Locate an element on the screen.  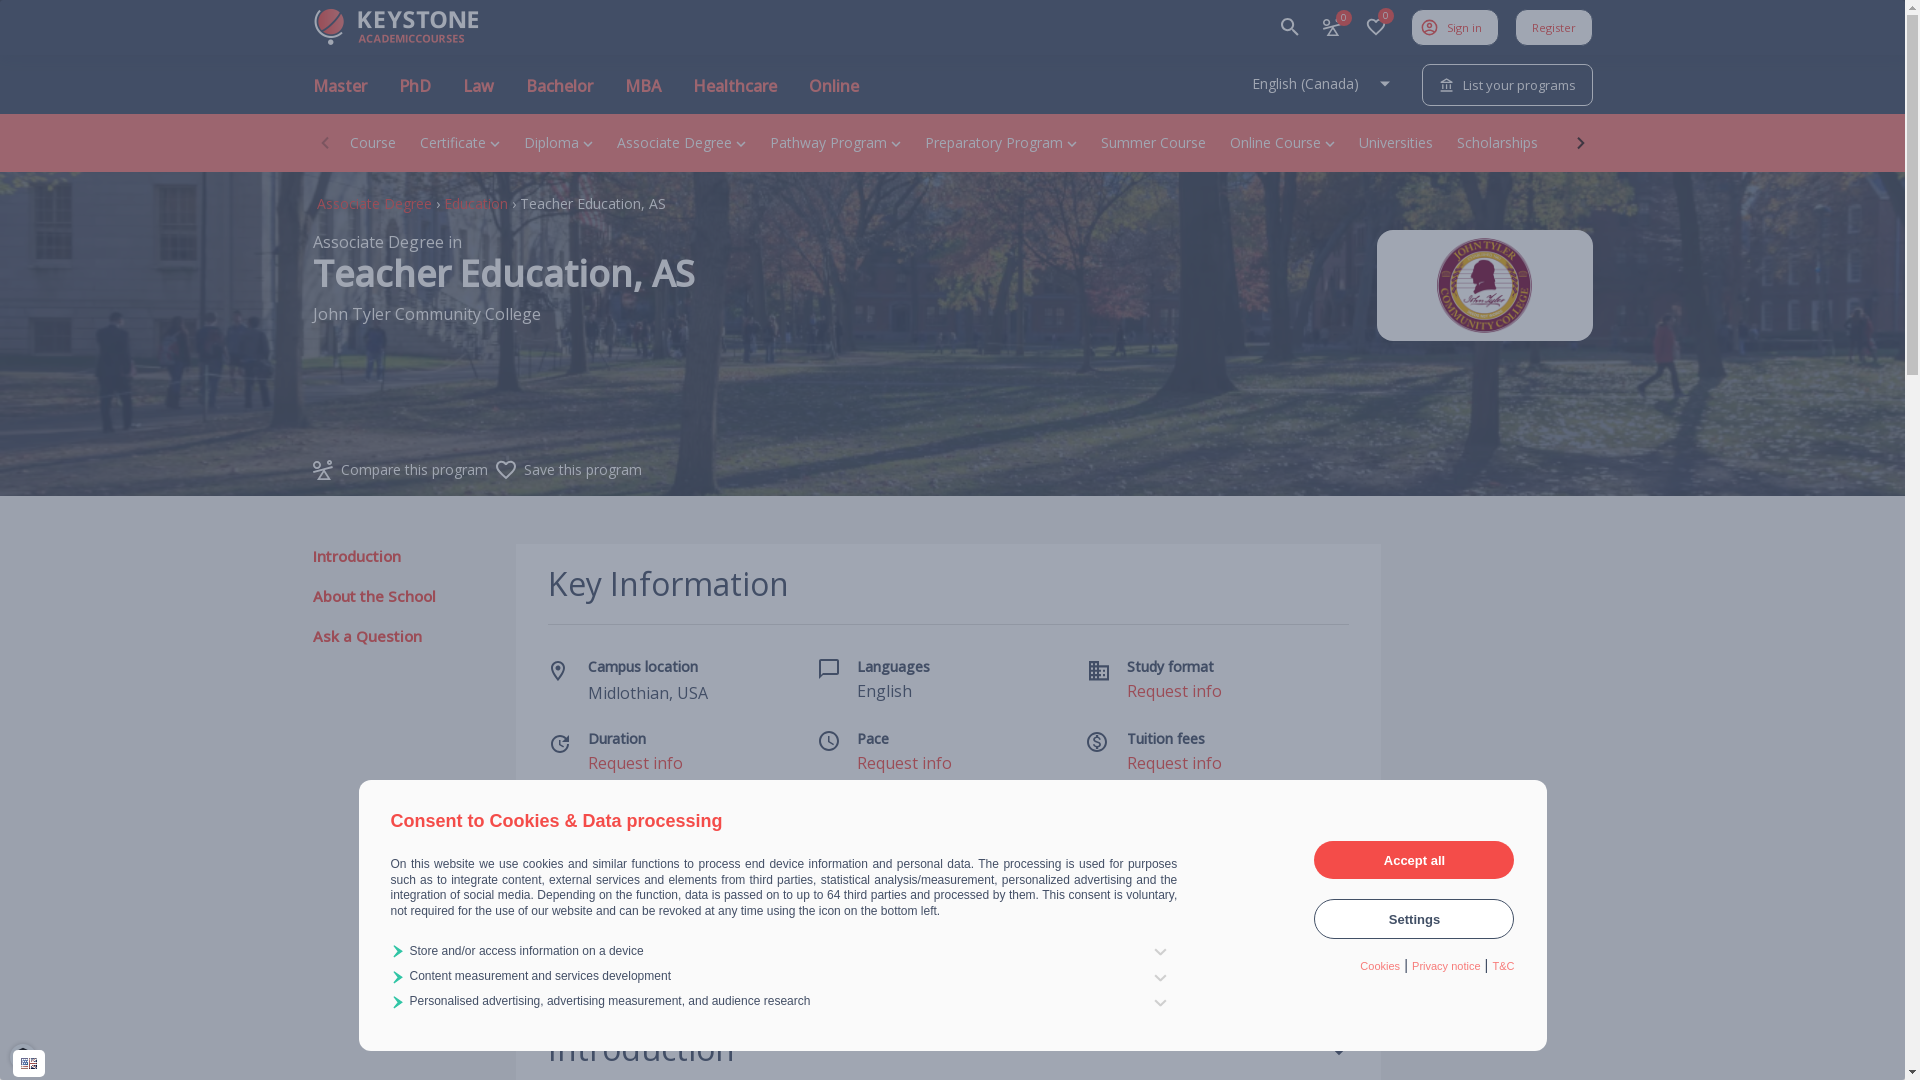
0 is located at coordinates (1331, 27).